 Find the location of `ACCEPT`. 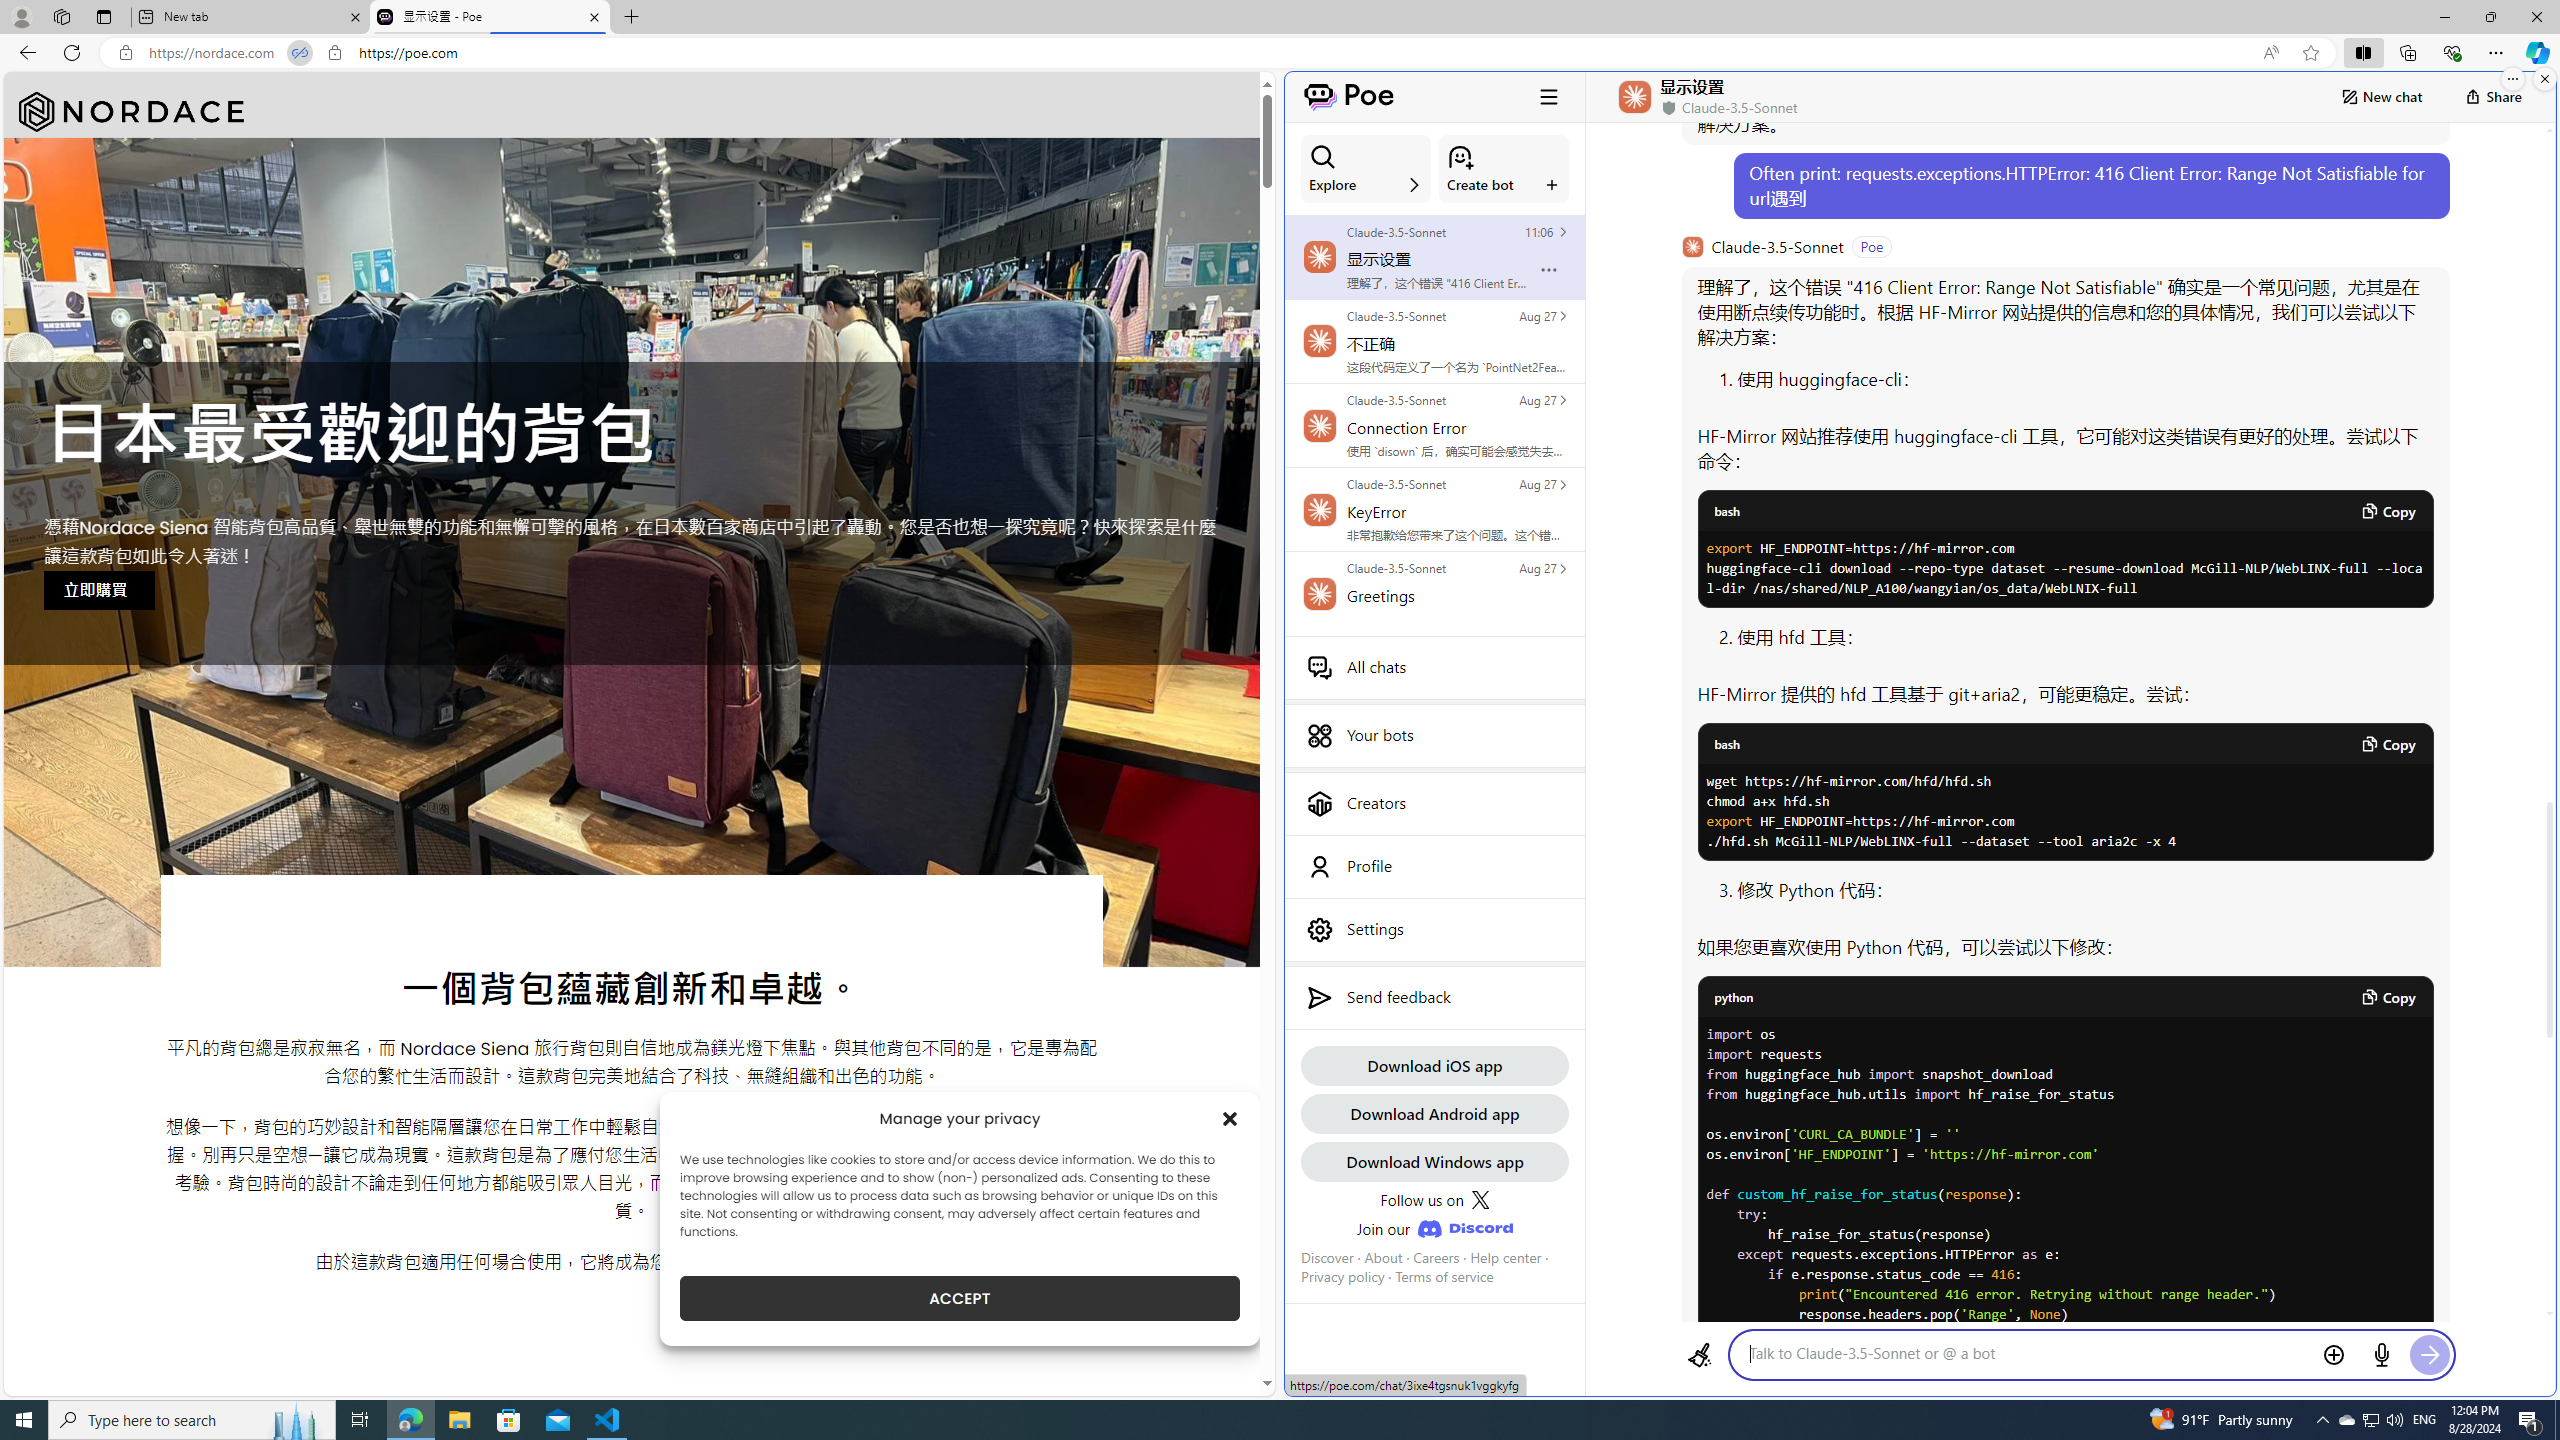

ACCEPT is located at coordinates (960, 1298).